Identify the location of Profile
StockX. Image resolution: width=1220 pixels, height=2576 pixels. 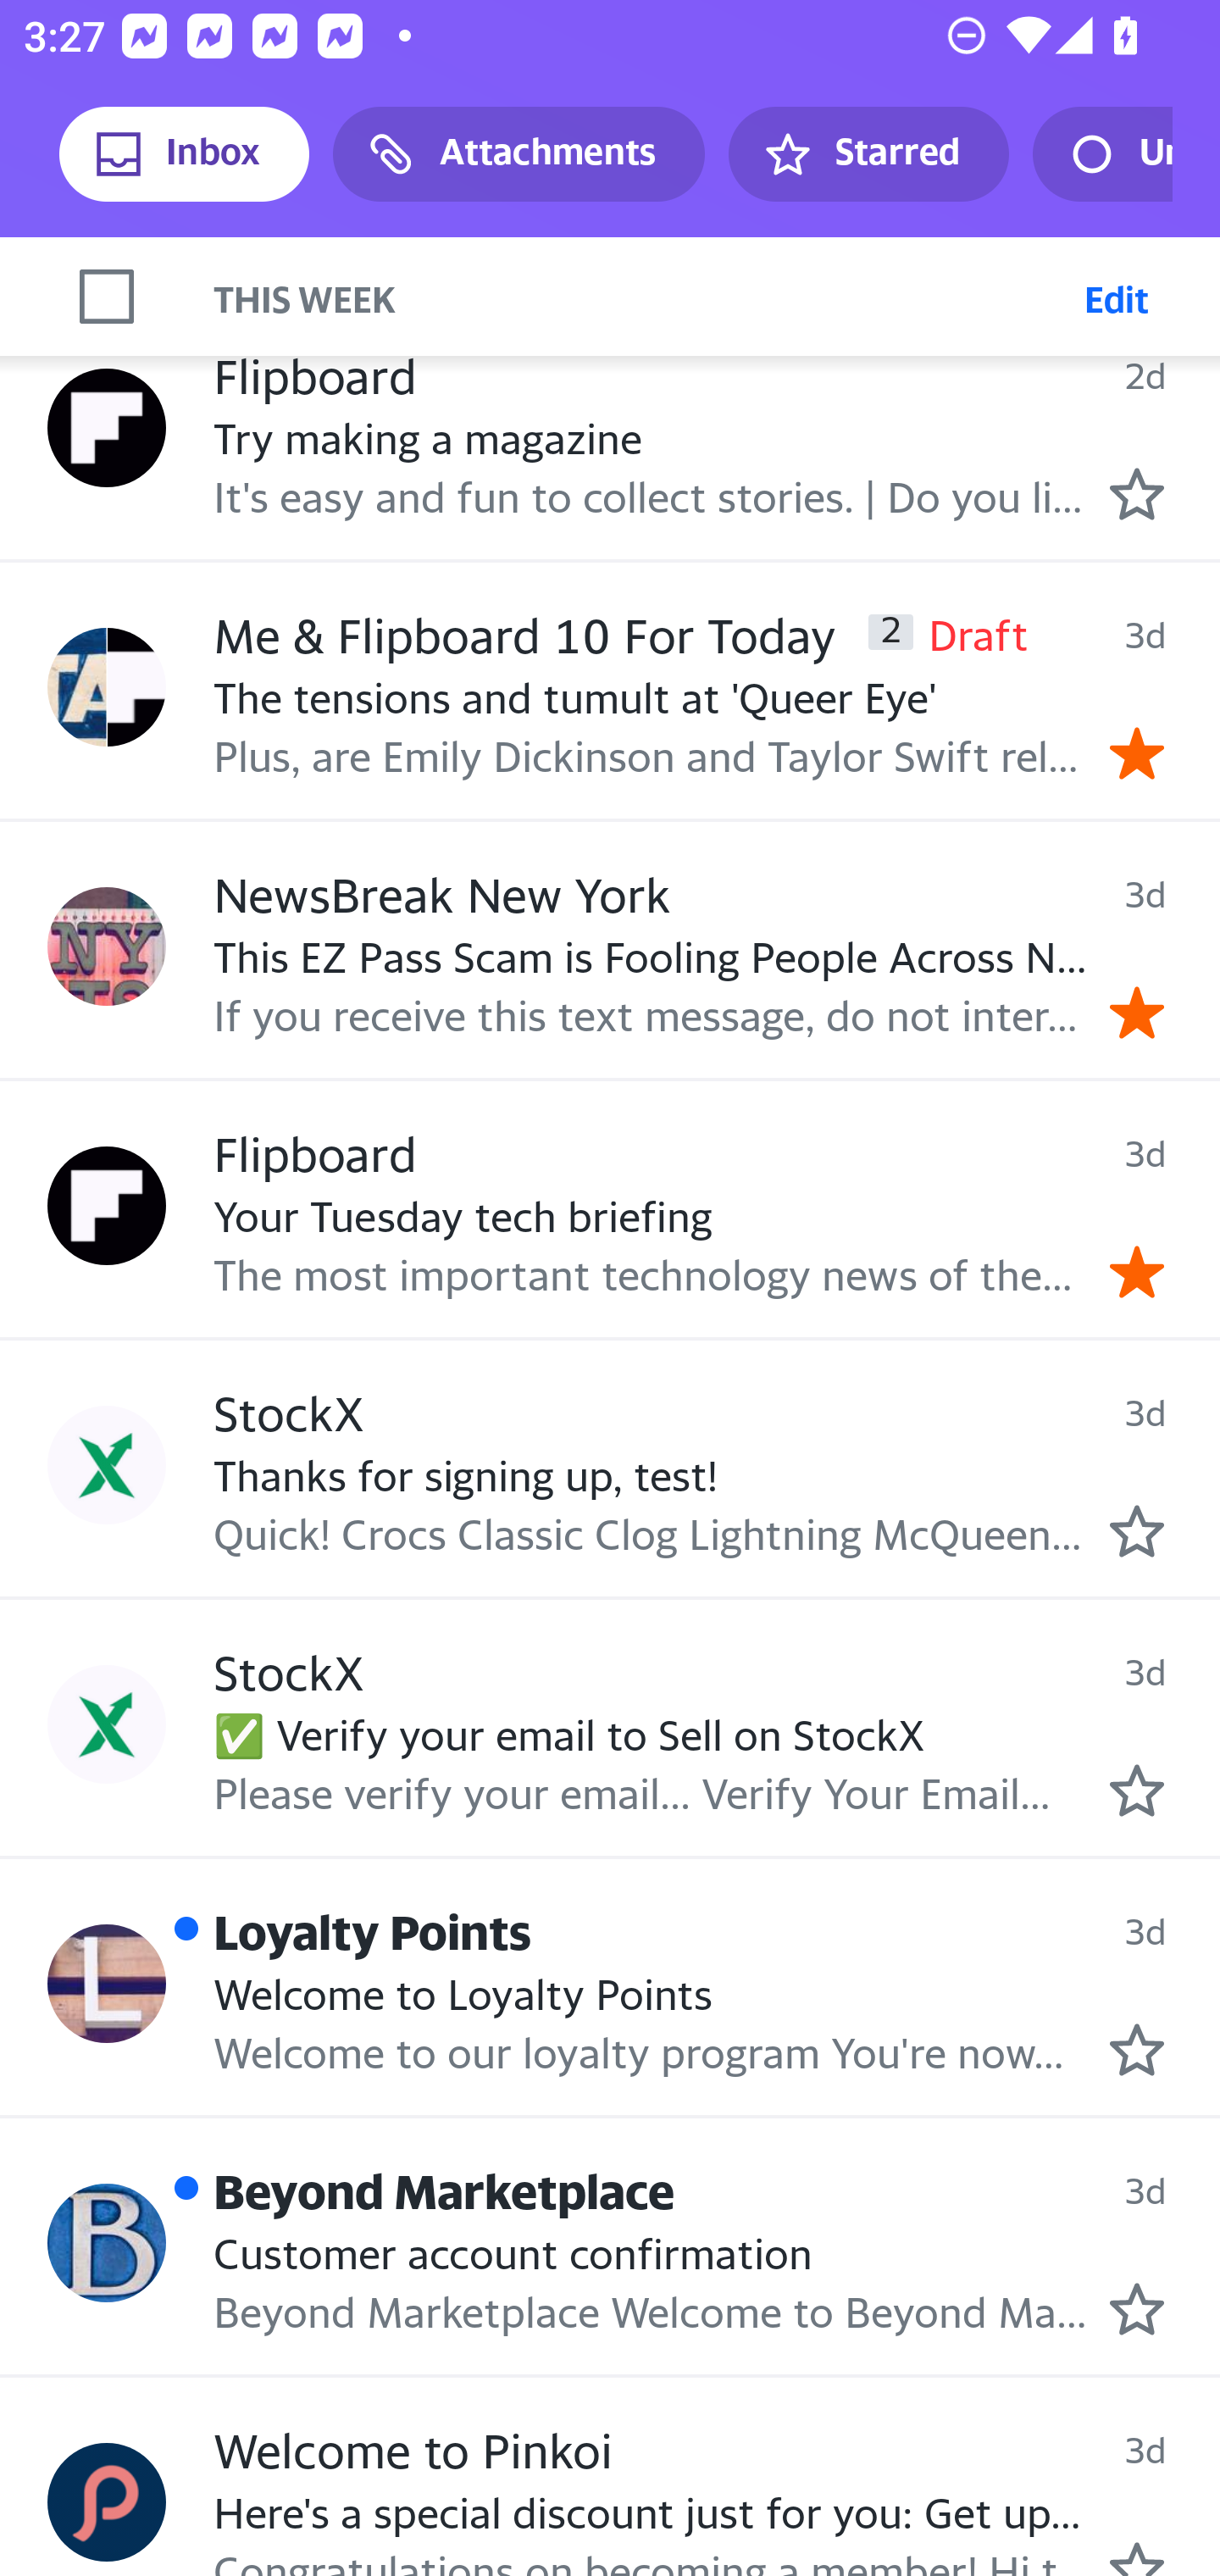
(107, 1465).